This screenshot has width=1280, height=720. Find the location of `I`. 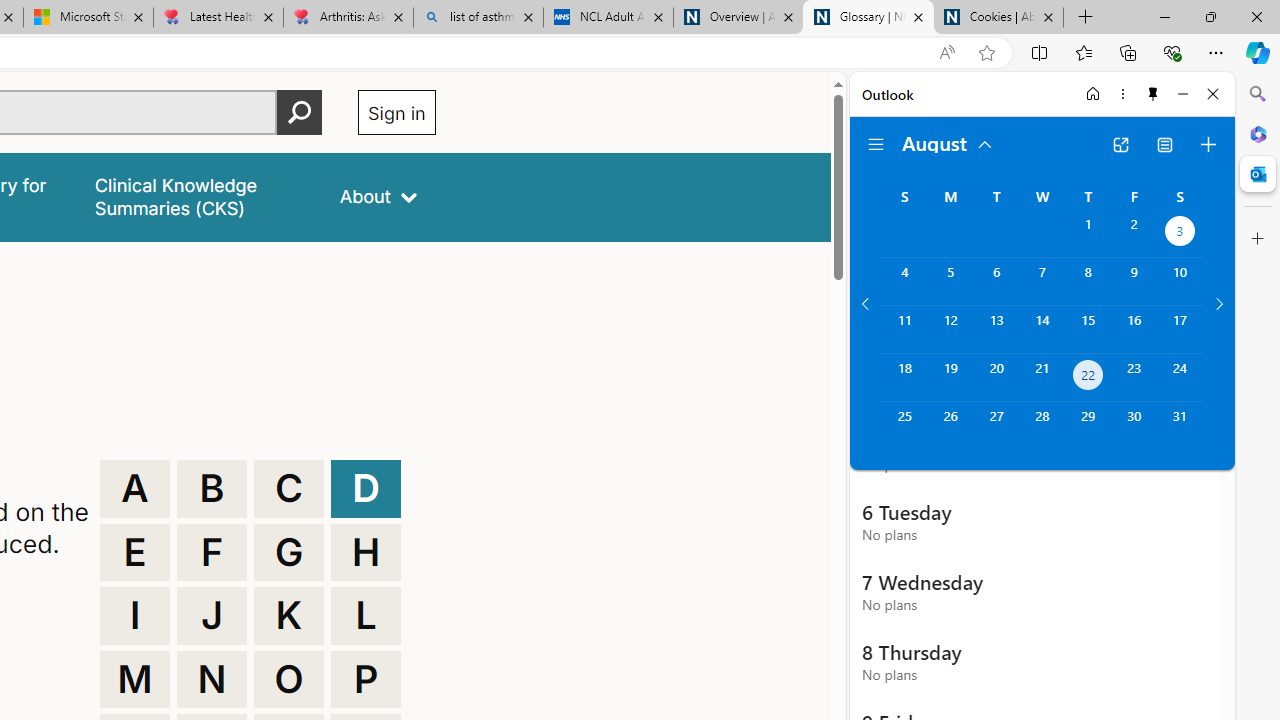

I is located at coordinates (134, 616).